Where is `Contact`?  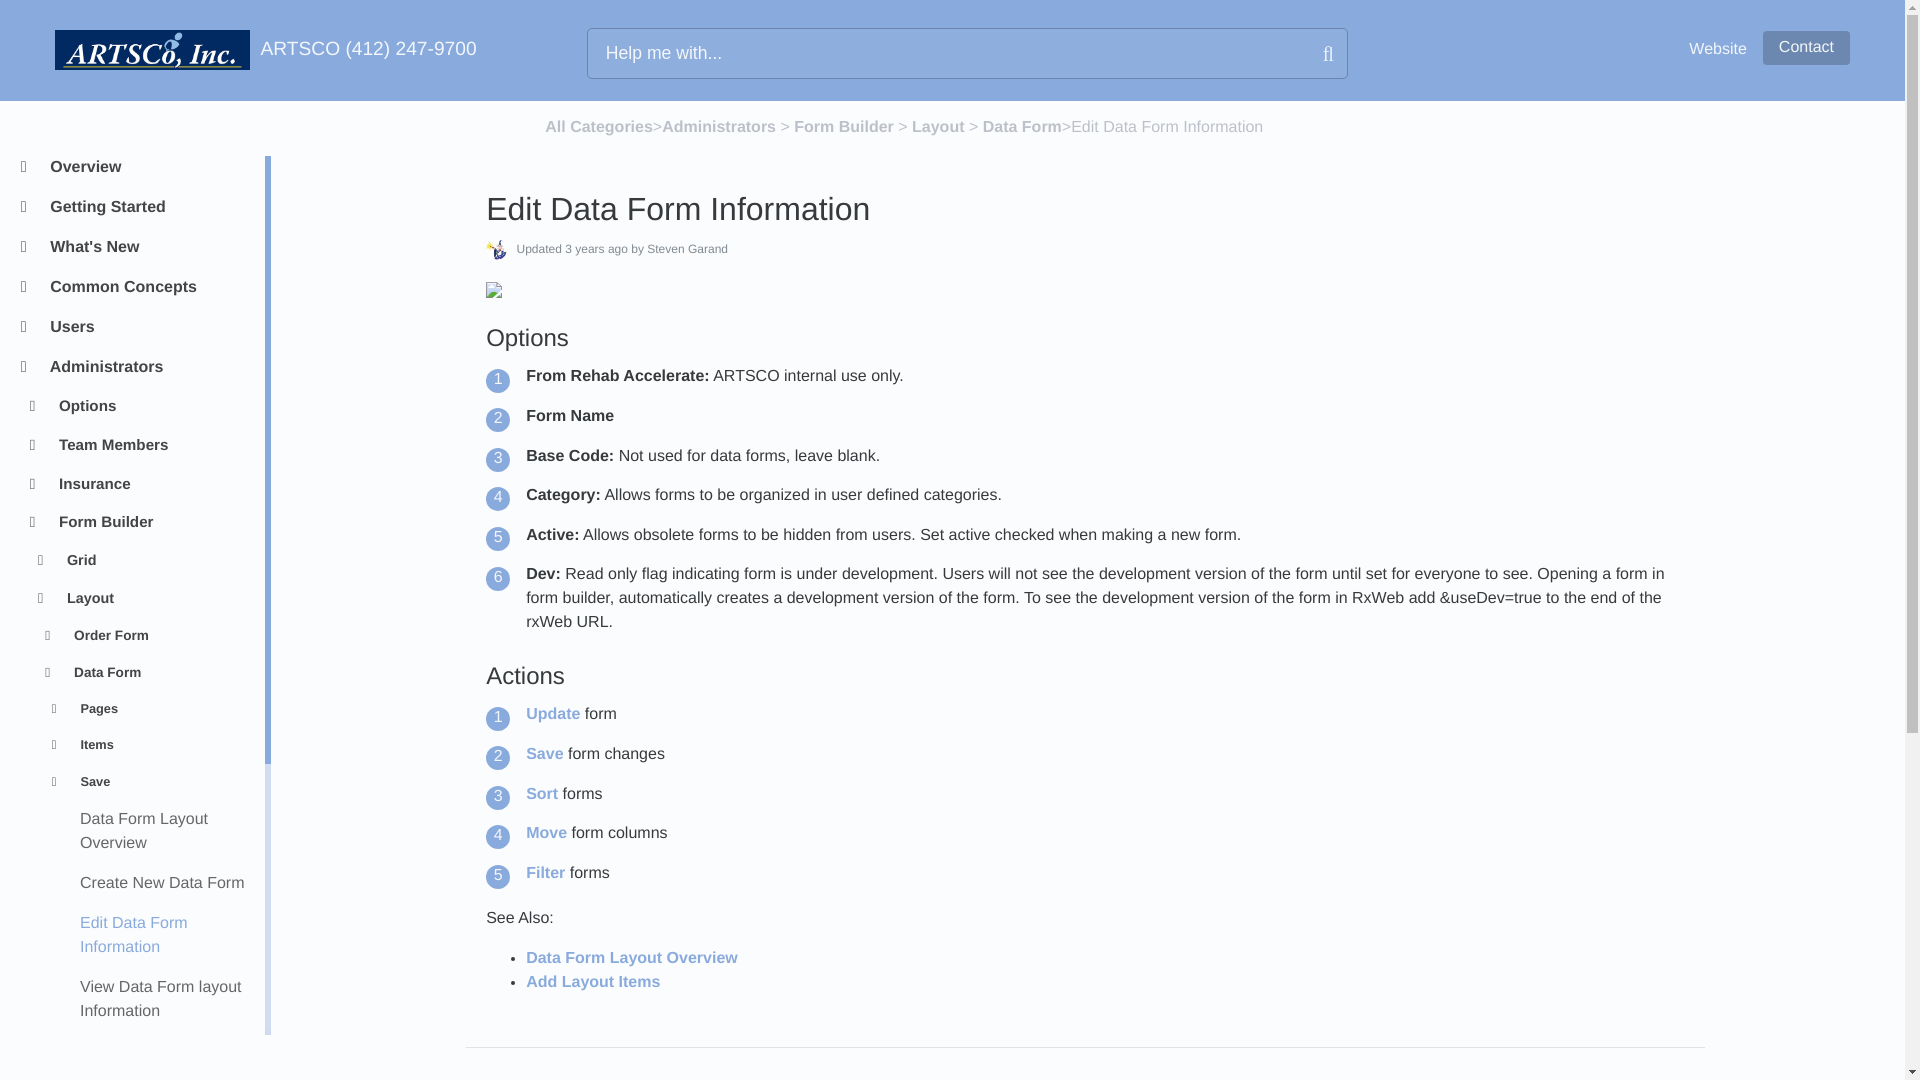
Contact is located at coordinates (1806, 48).